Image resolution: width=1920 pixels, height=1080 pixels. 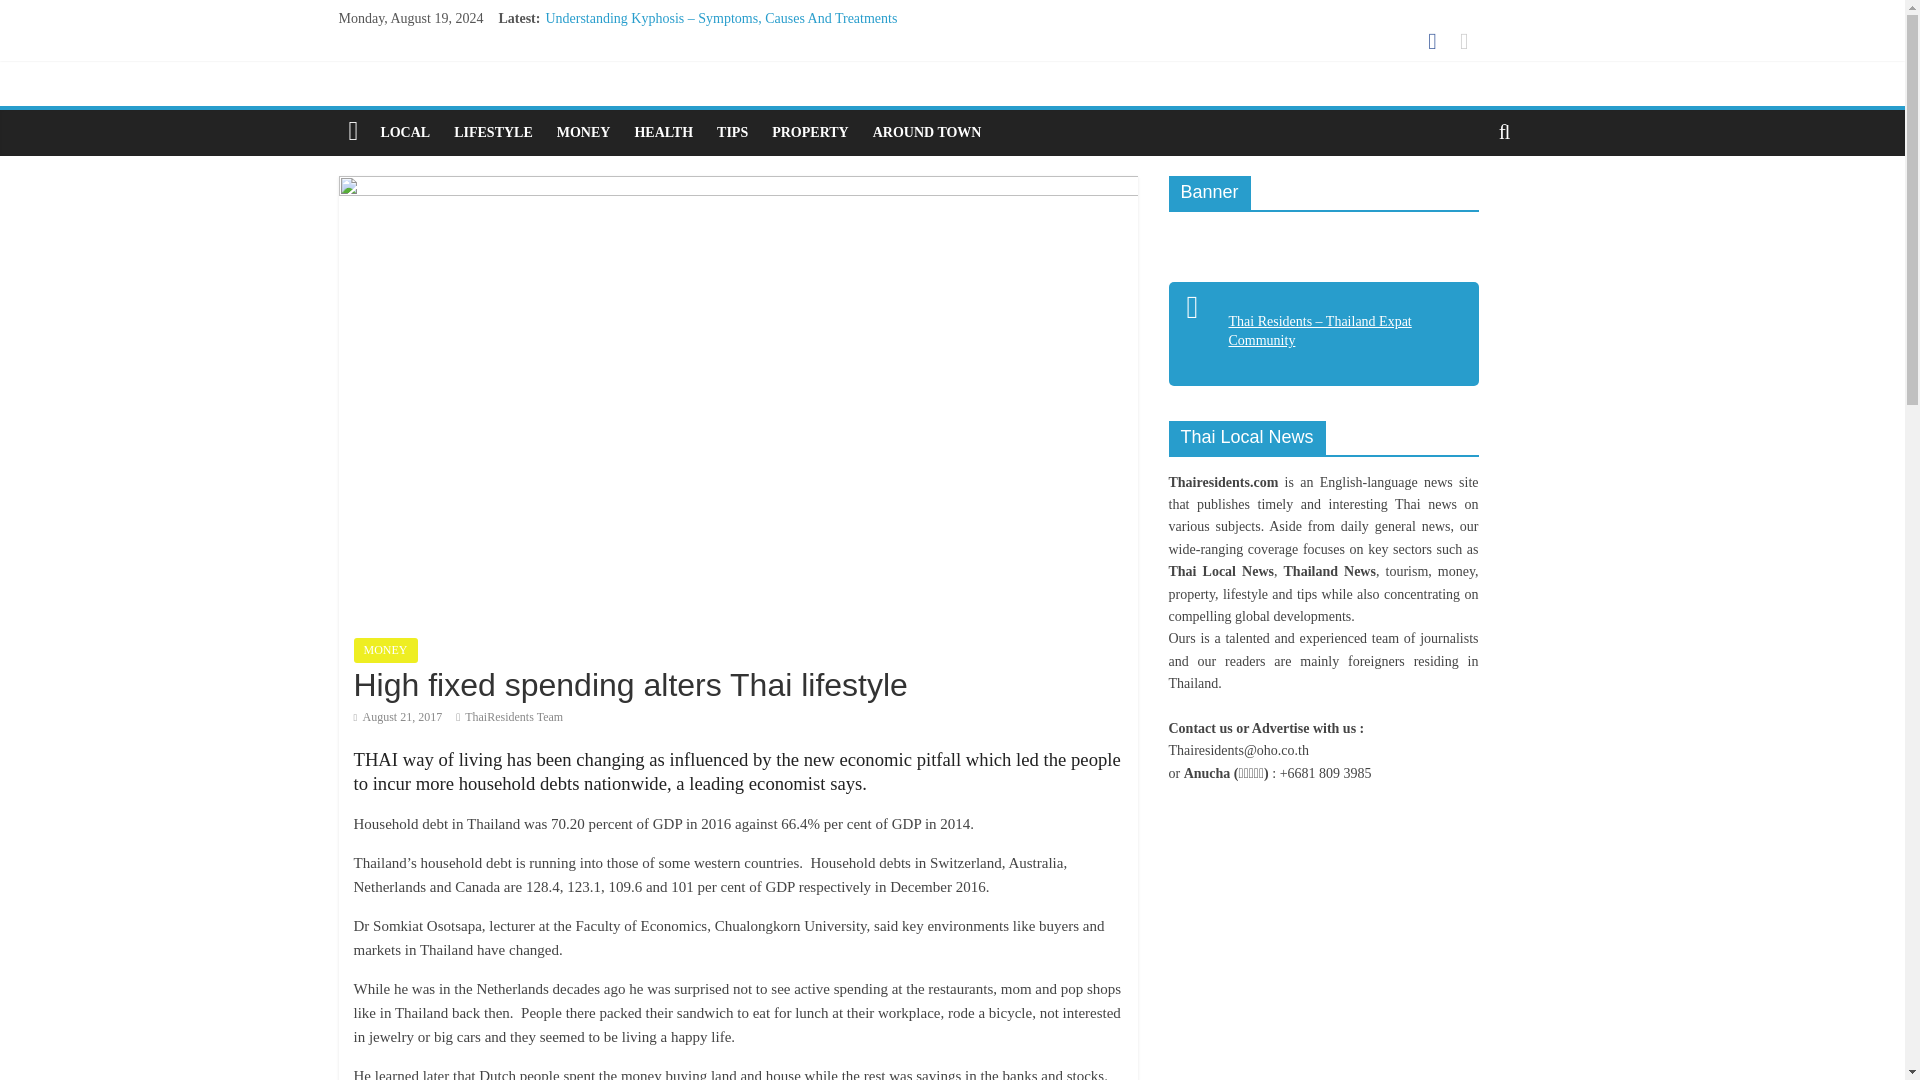 I want to click on ThaiResidents Team, so click(x=513, y=716).